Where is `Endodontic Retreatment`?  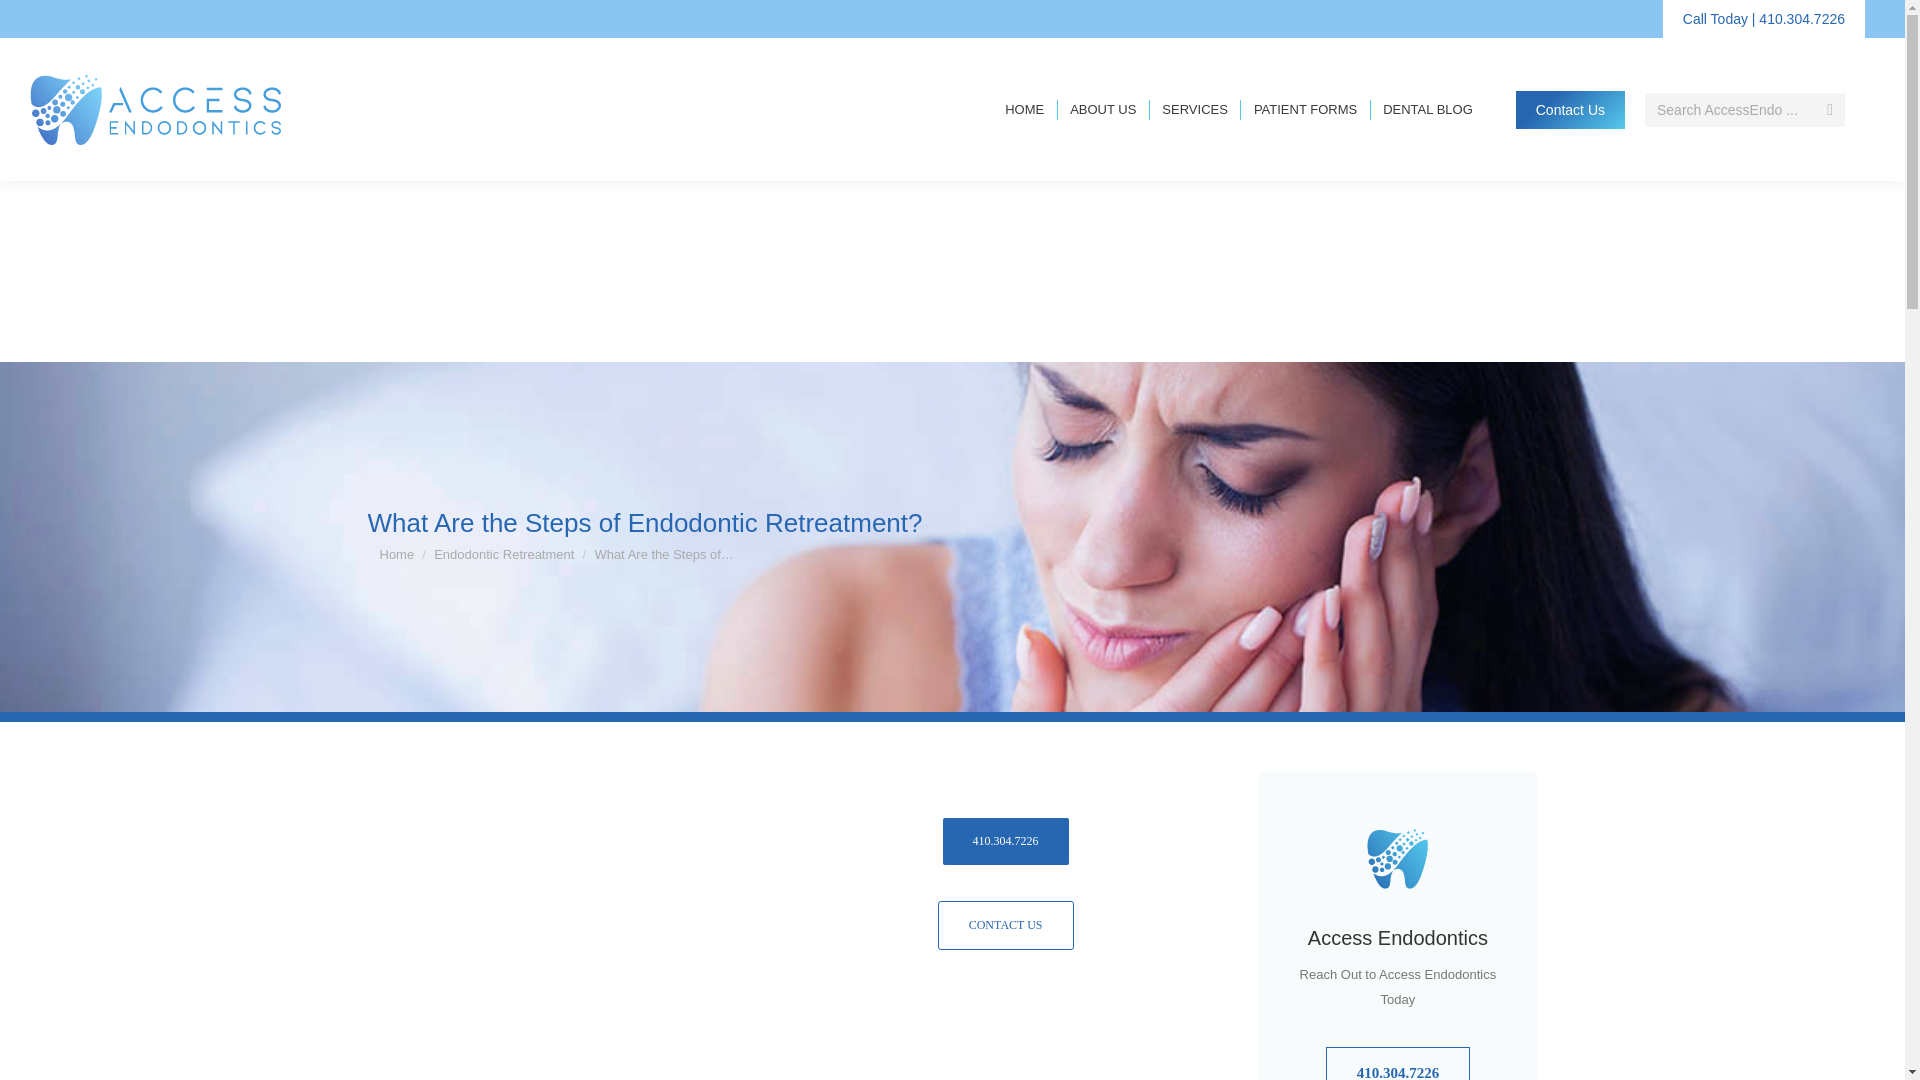 Endodontic Retreatment is located at coordinates (504, 554).